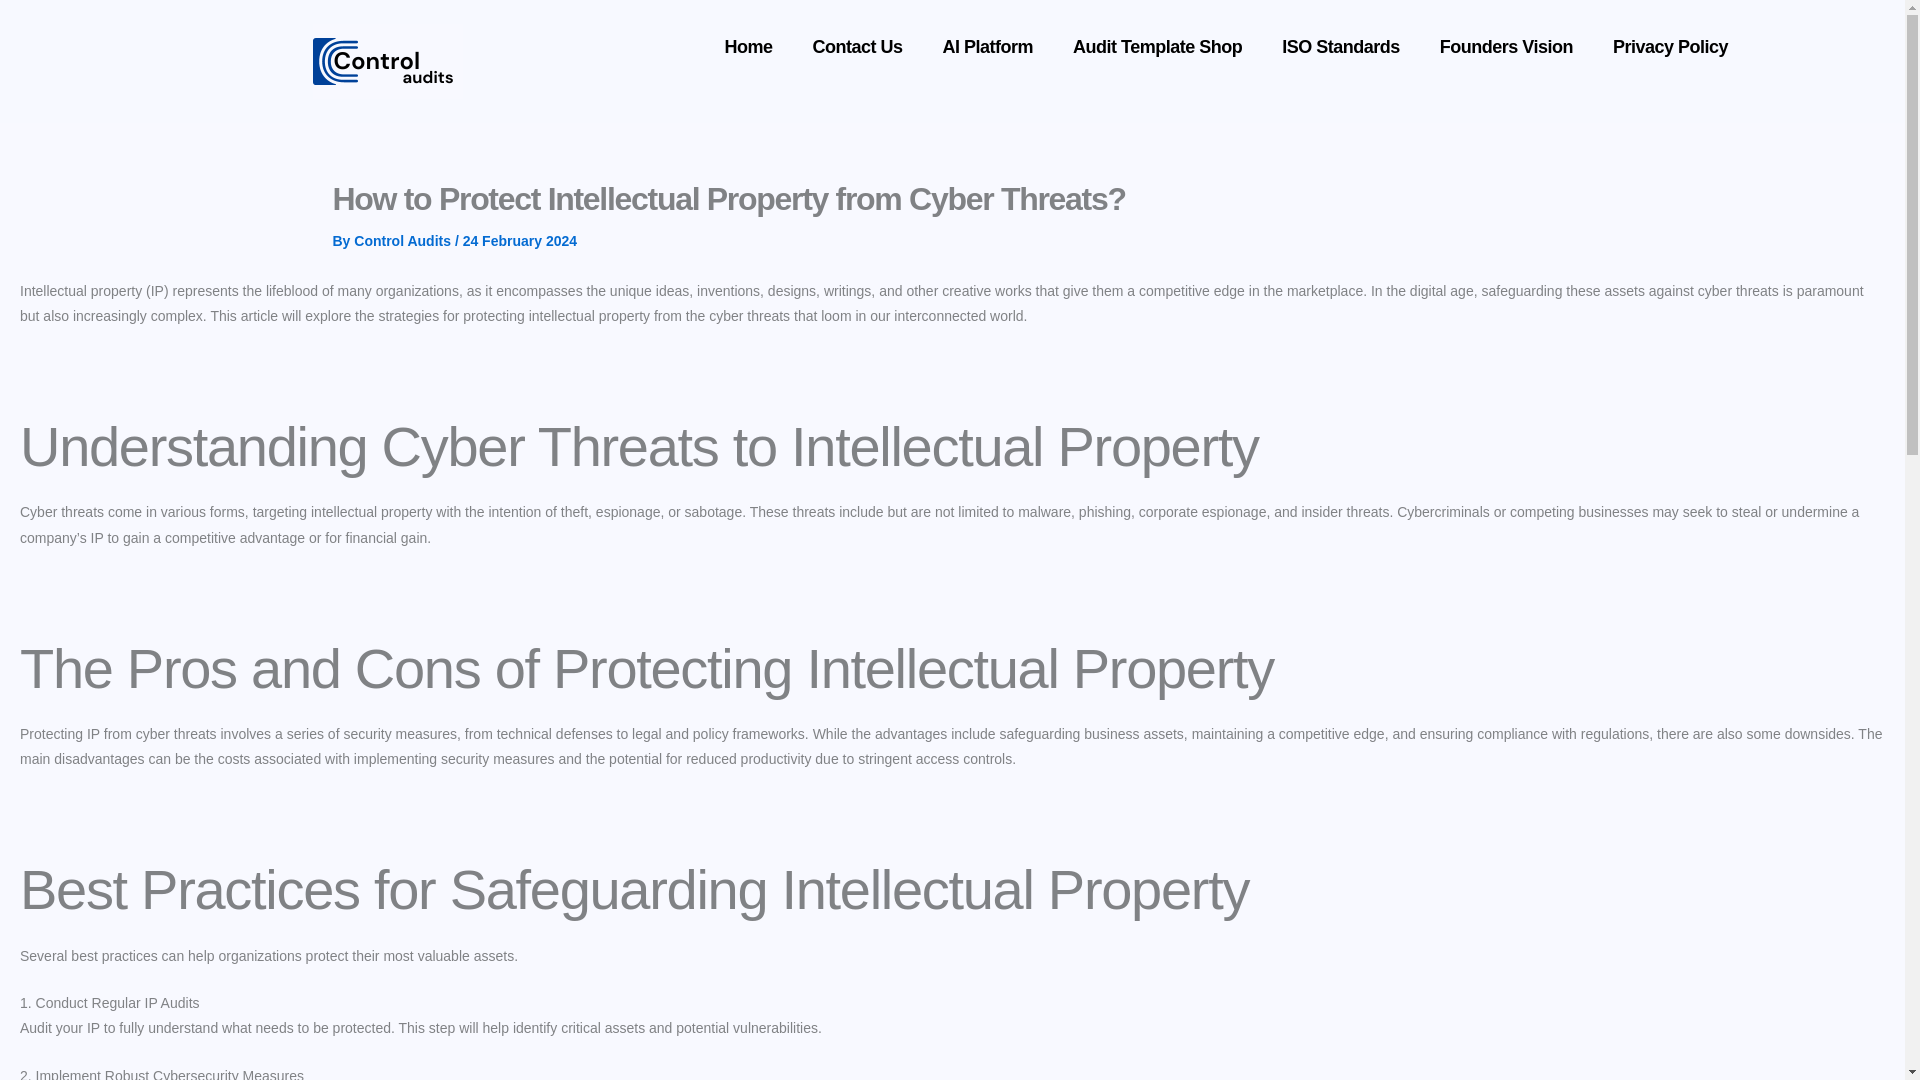  Describe the element at coordinates (404, 241) in the screenshot. I see `View all posts by Control Audits` at that location.